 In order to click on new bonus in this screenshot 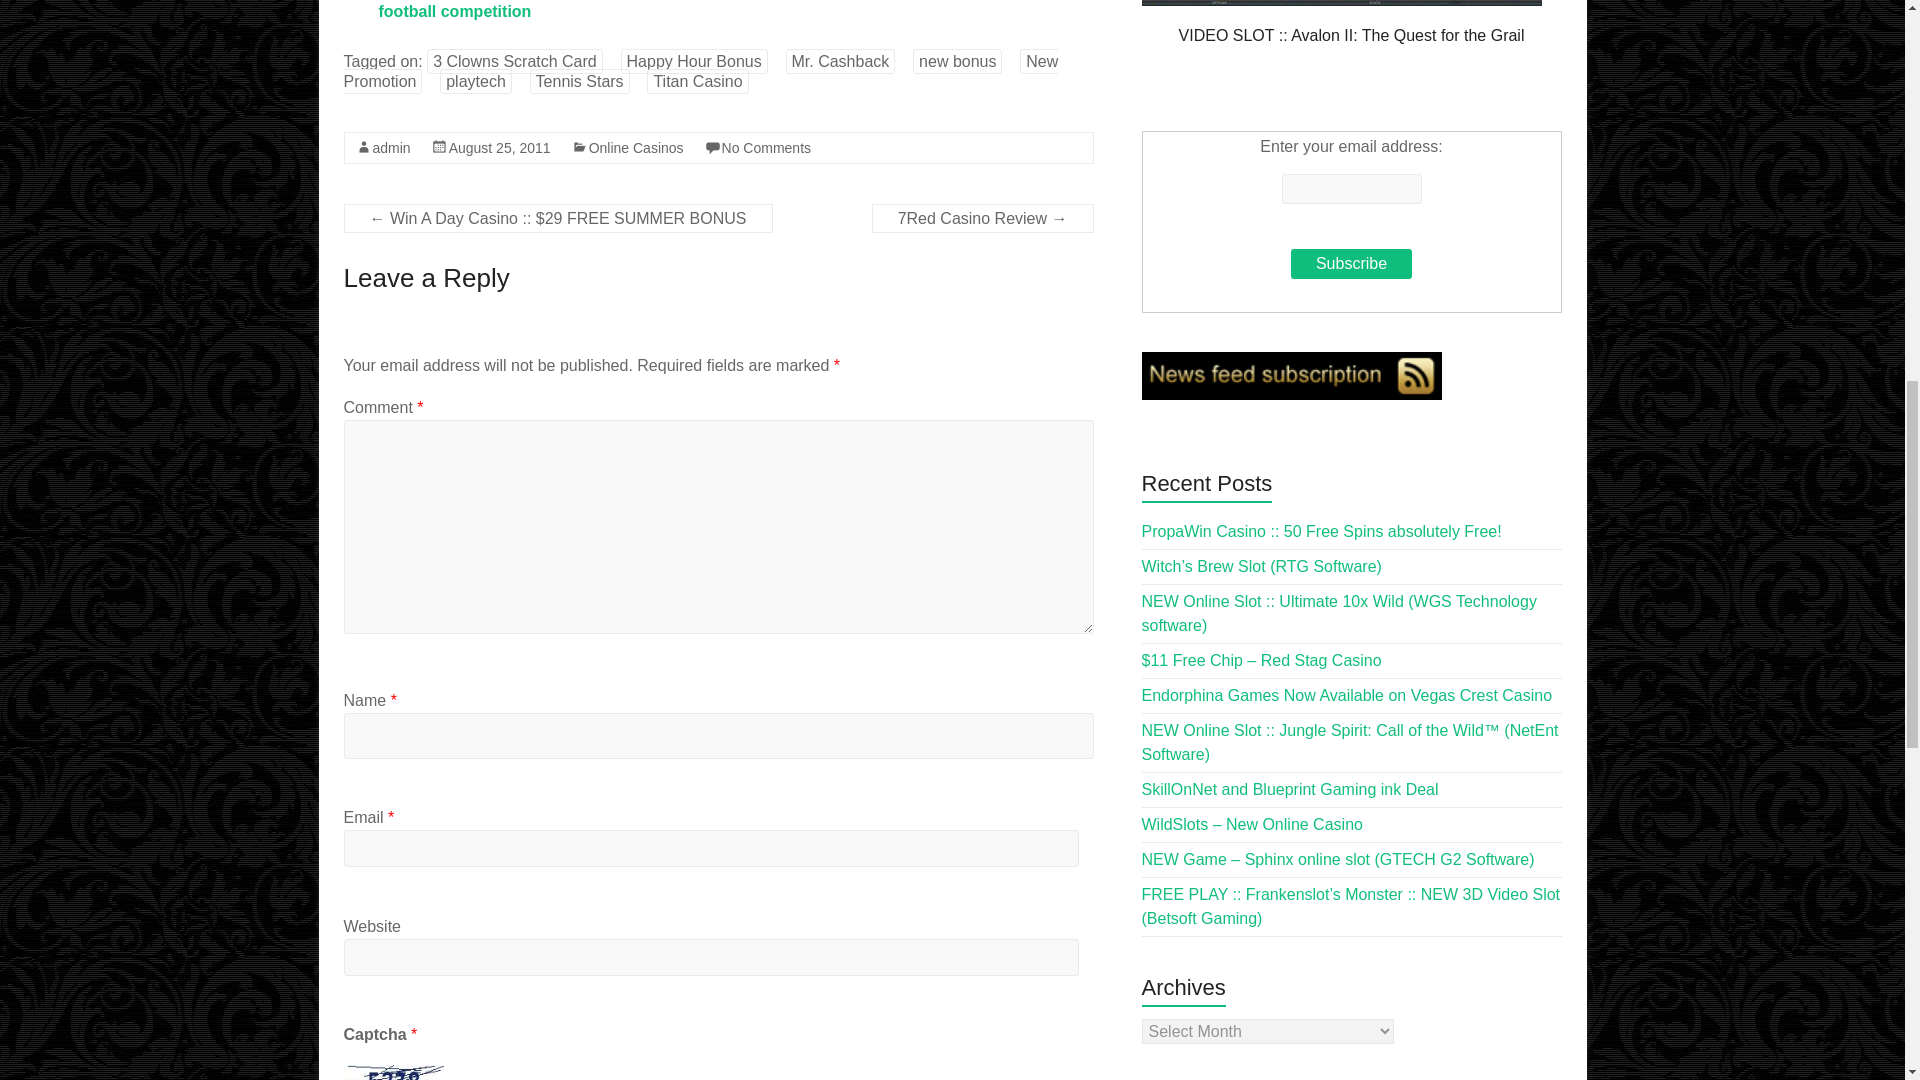, I will do `click(958, 61)`.